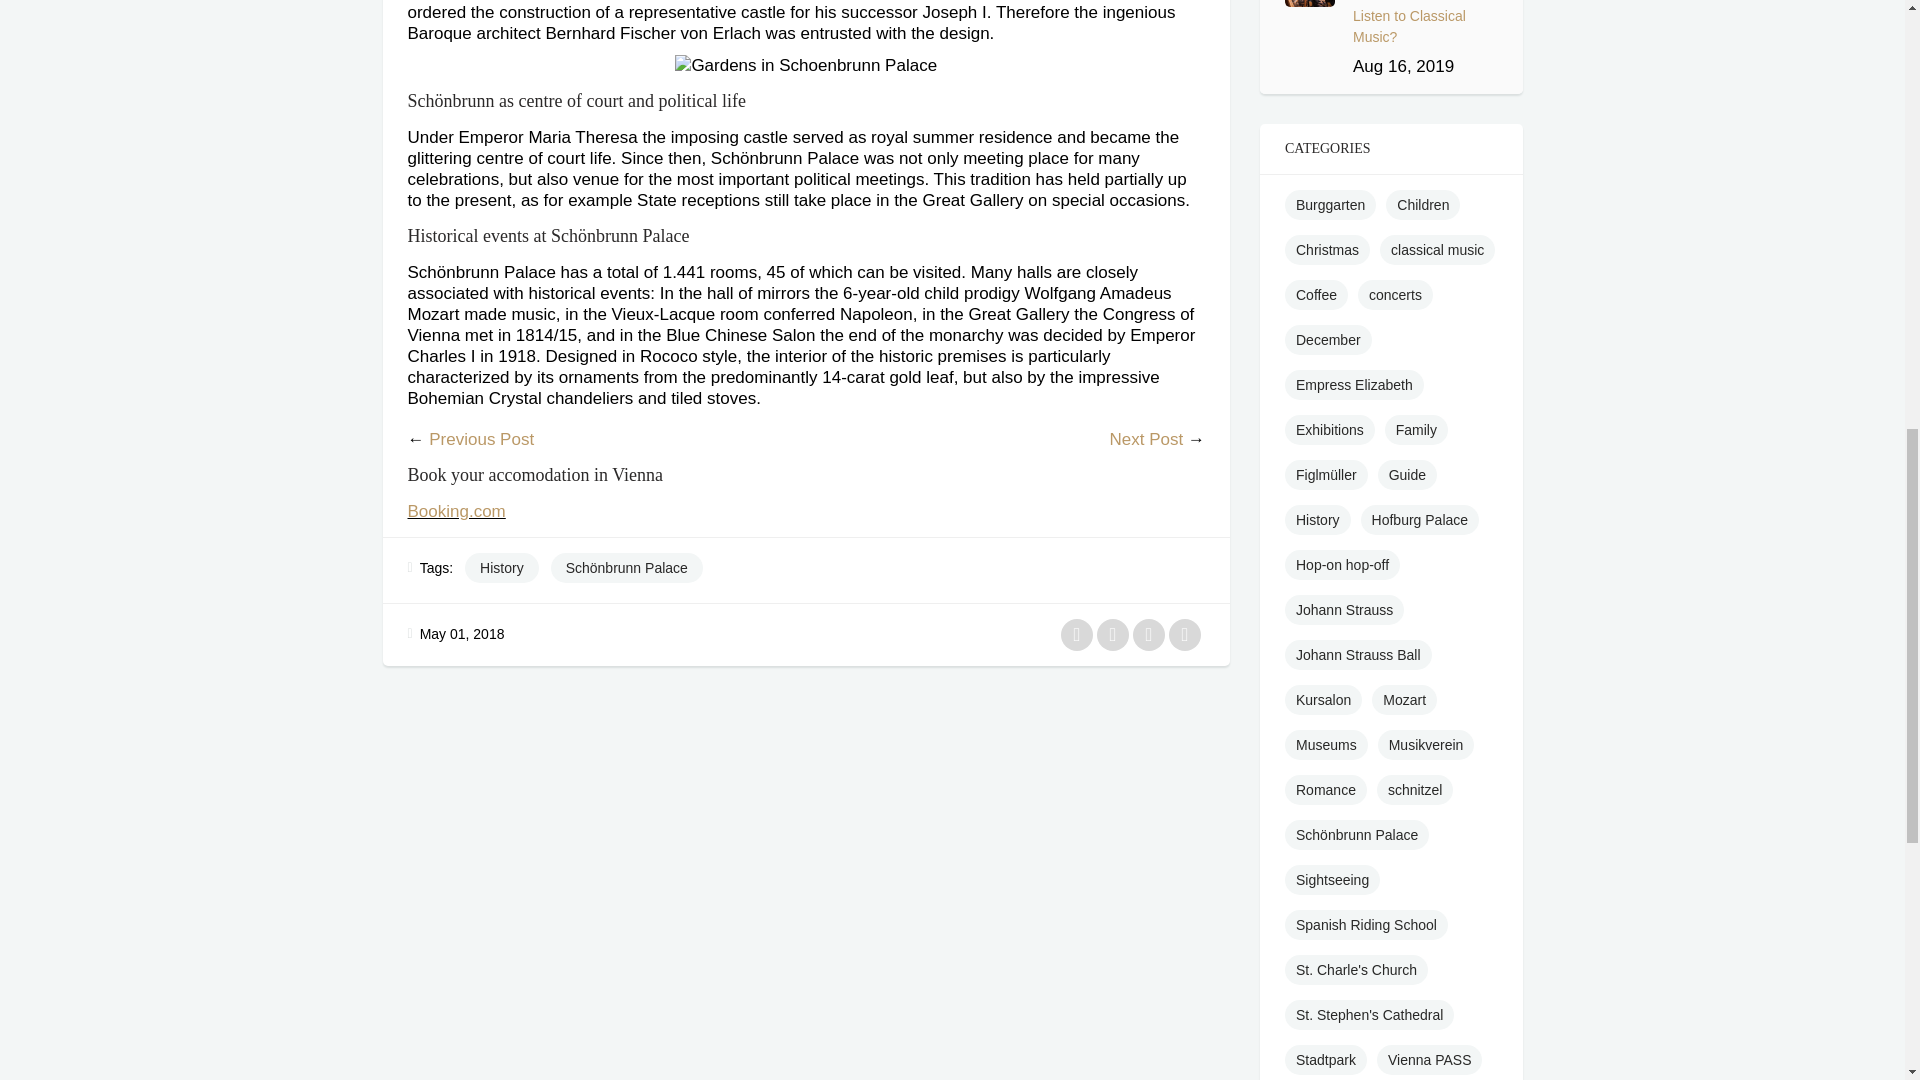  I want to click on Show articles tagged Family, so click(1416, 429).